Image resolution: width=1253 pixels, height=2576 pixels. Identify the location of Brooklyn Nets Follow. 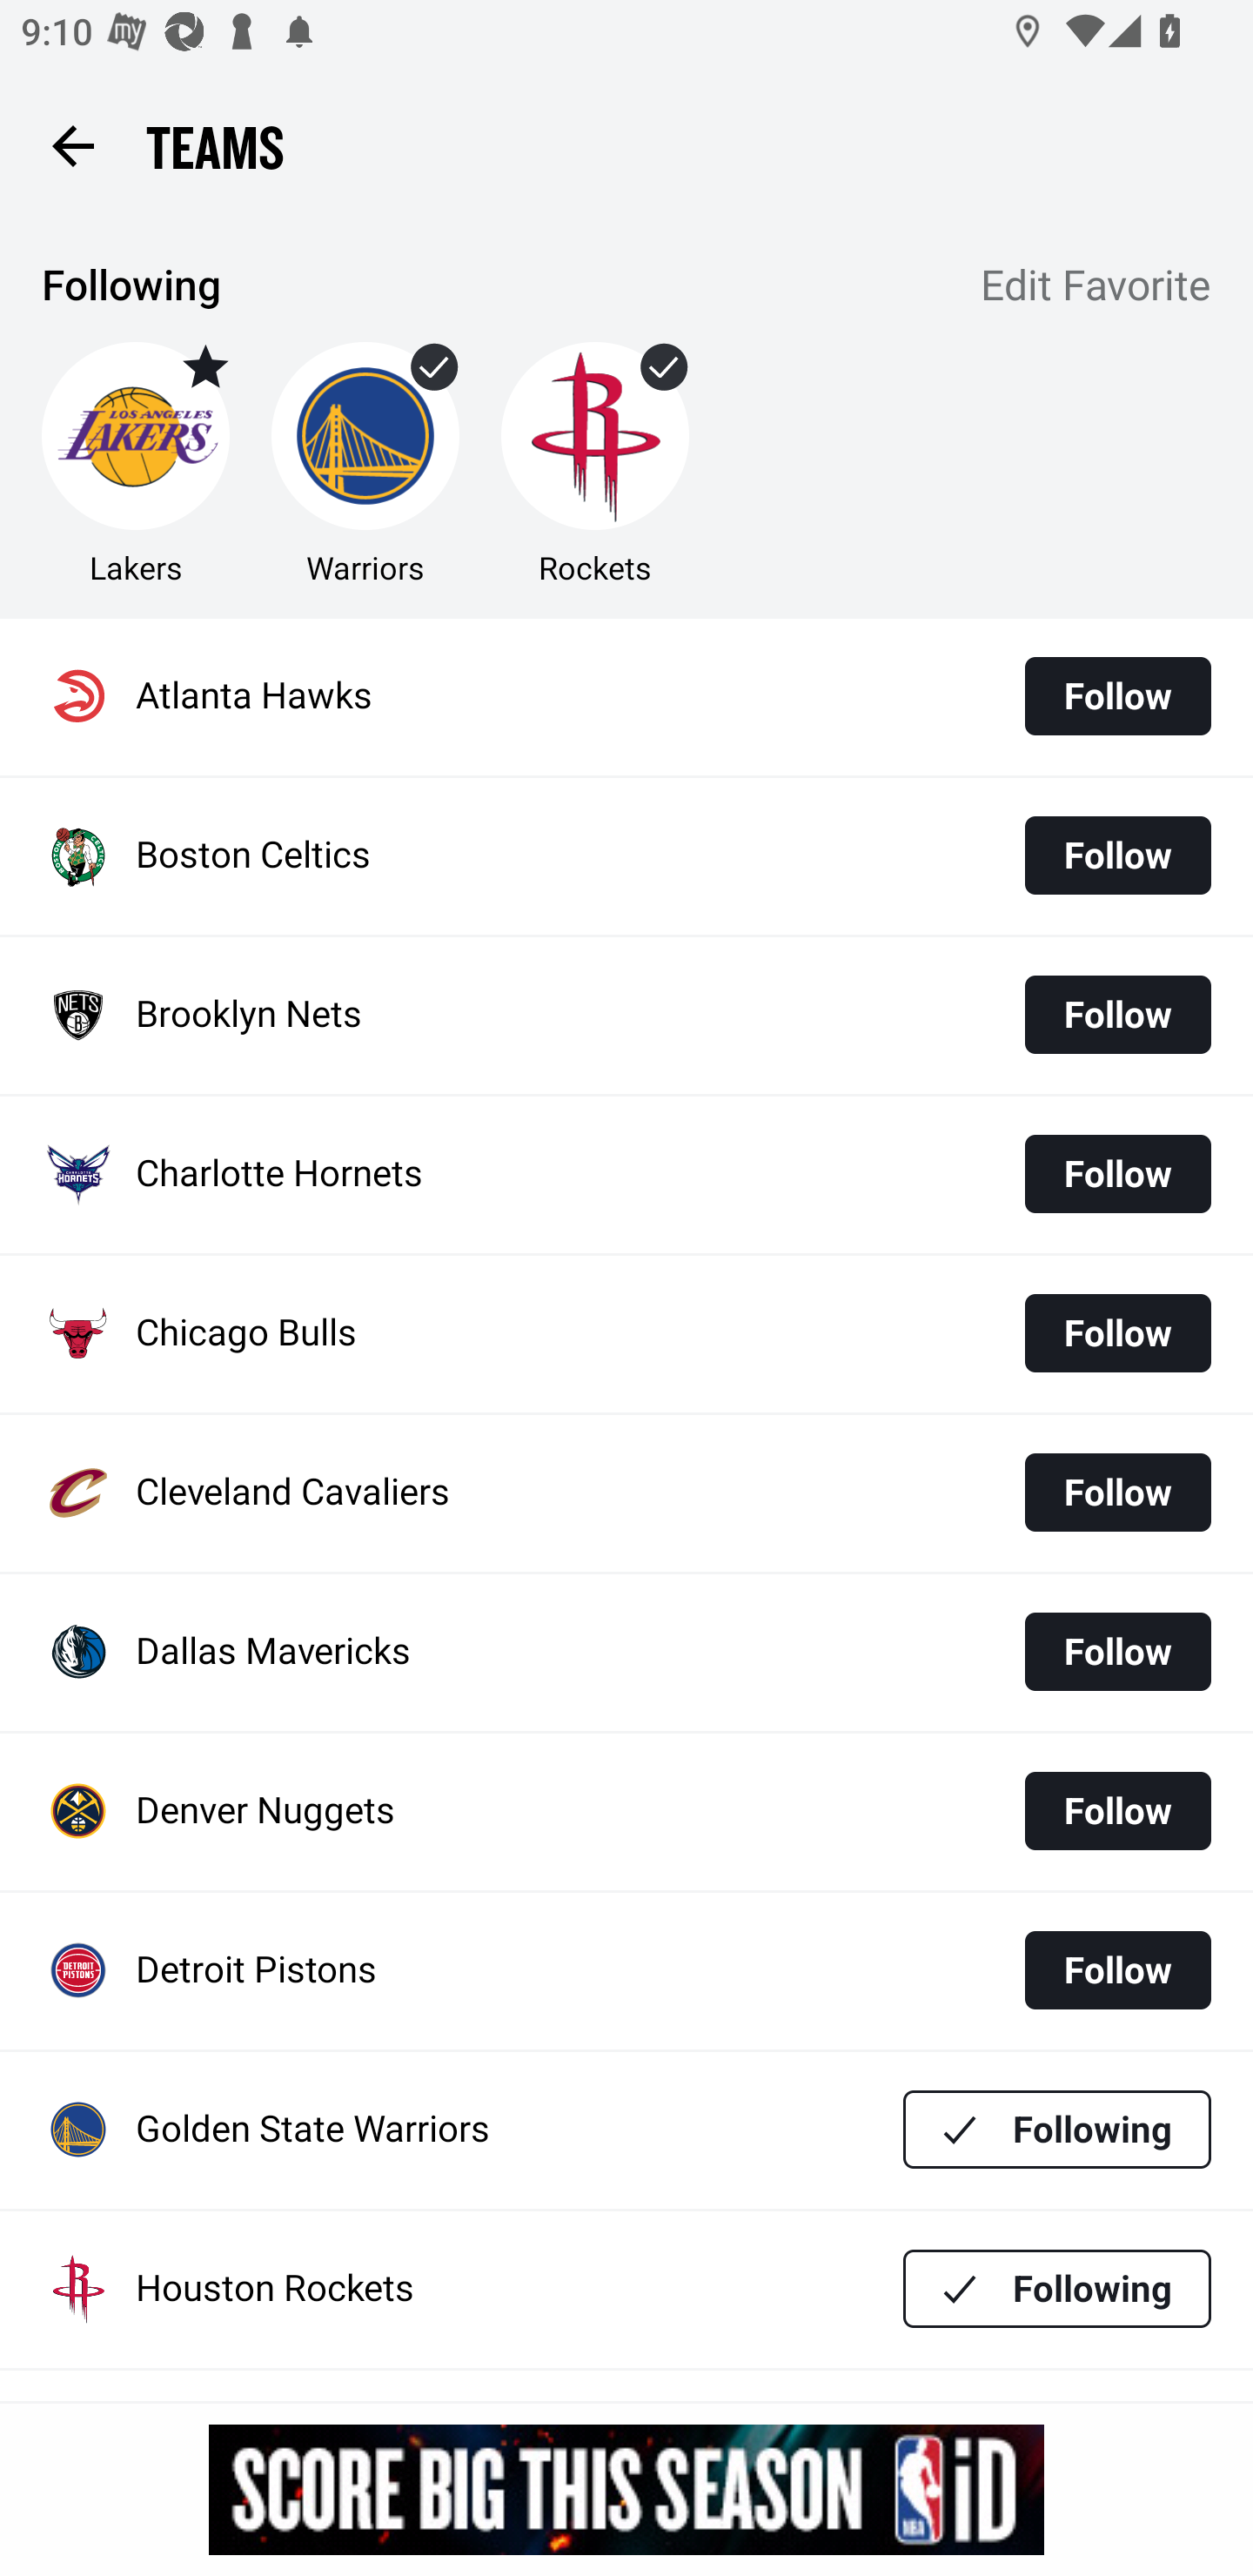
(626, 1016).